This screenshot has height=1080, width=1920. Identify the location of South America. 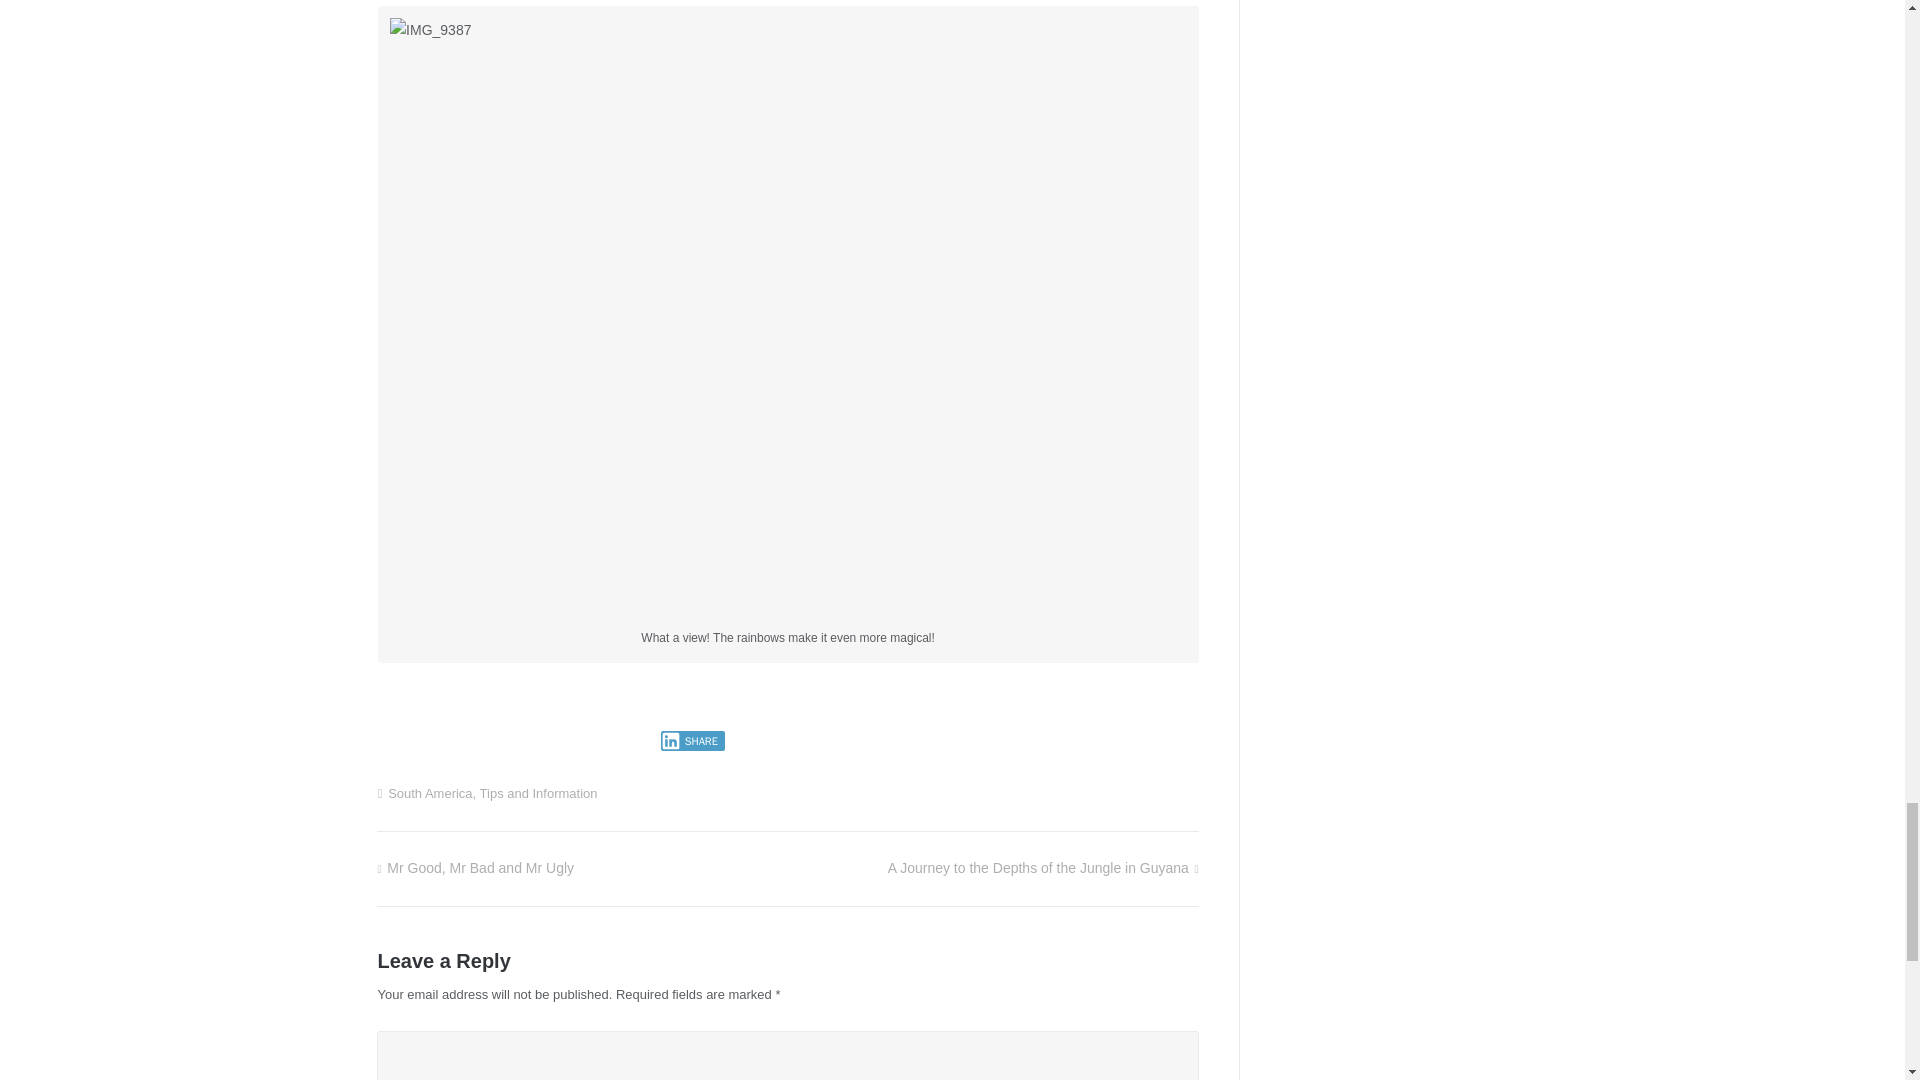
(430, 794).